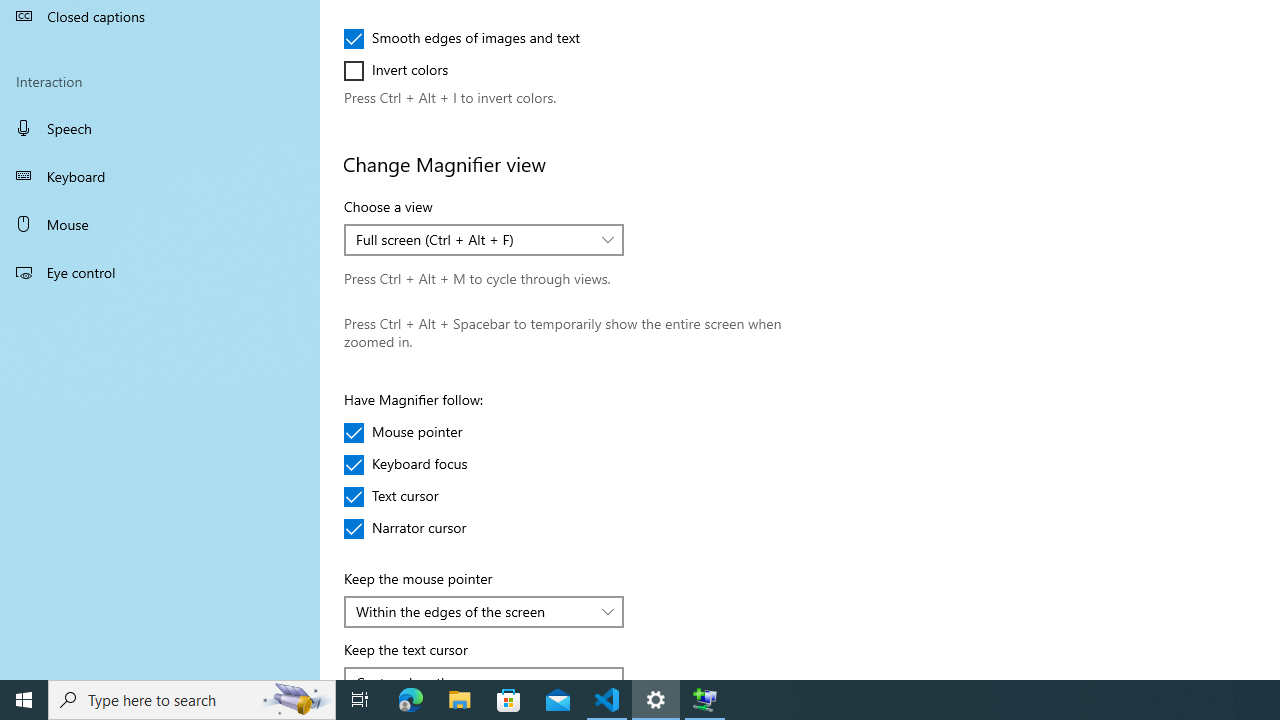 This screenshot has height=720, width=1280. What do you see at coordinates (160, 224) in the screenshot?
I see `Mouse` at bounding box center [160, 224].